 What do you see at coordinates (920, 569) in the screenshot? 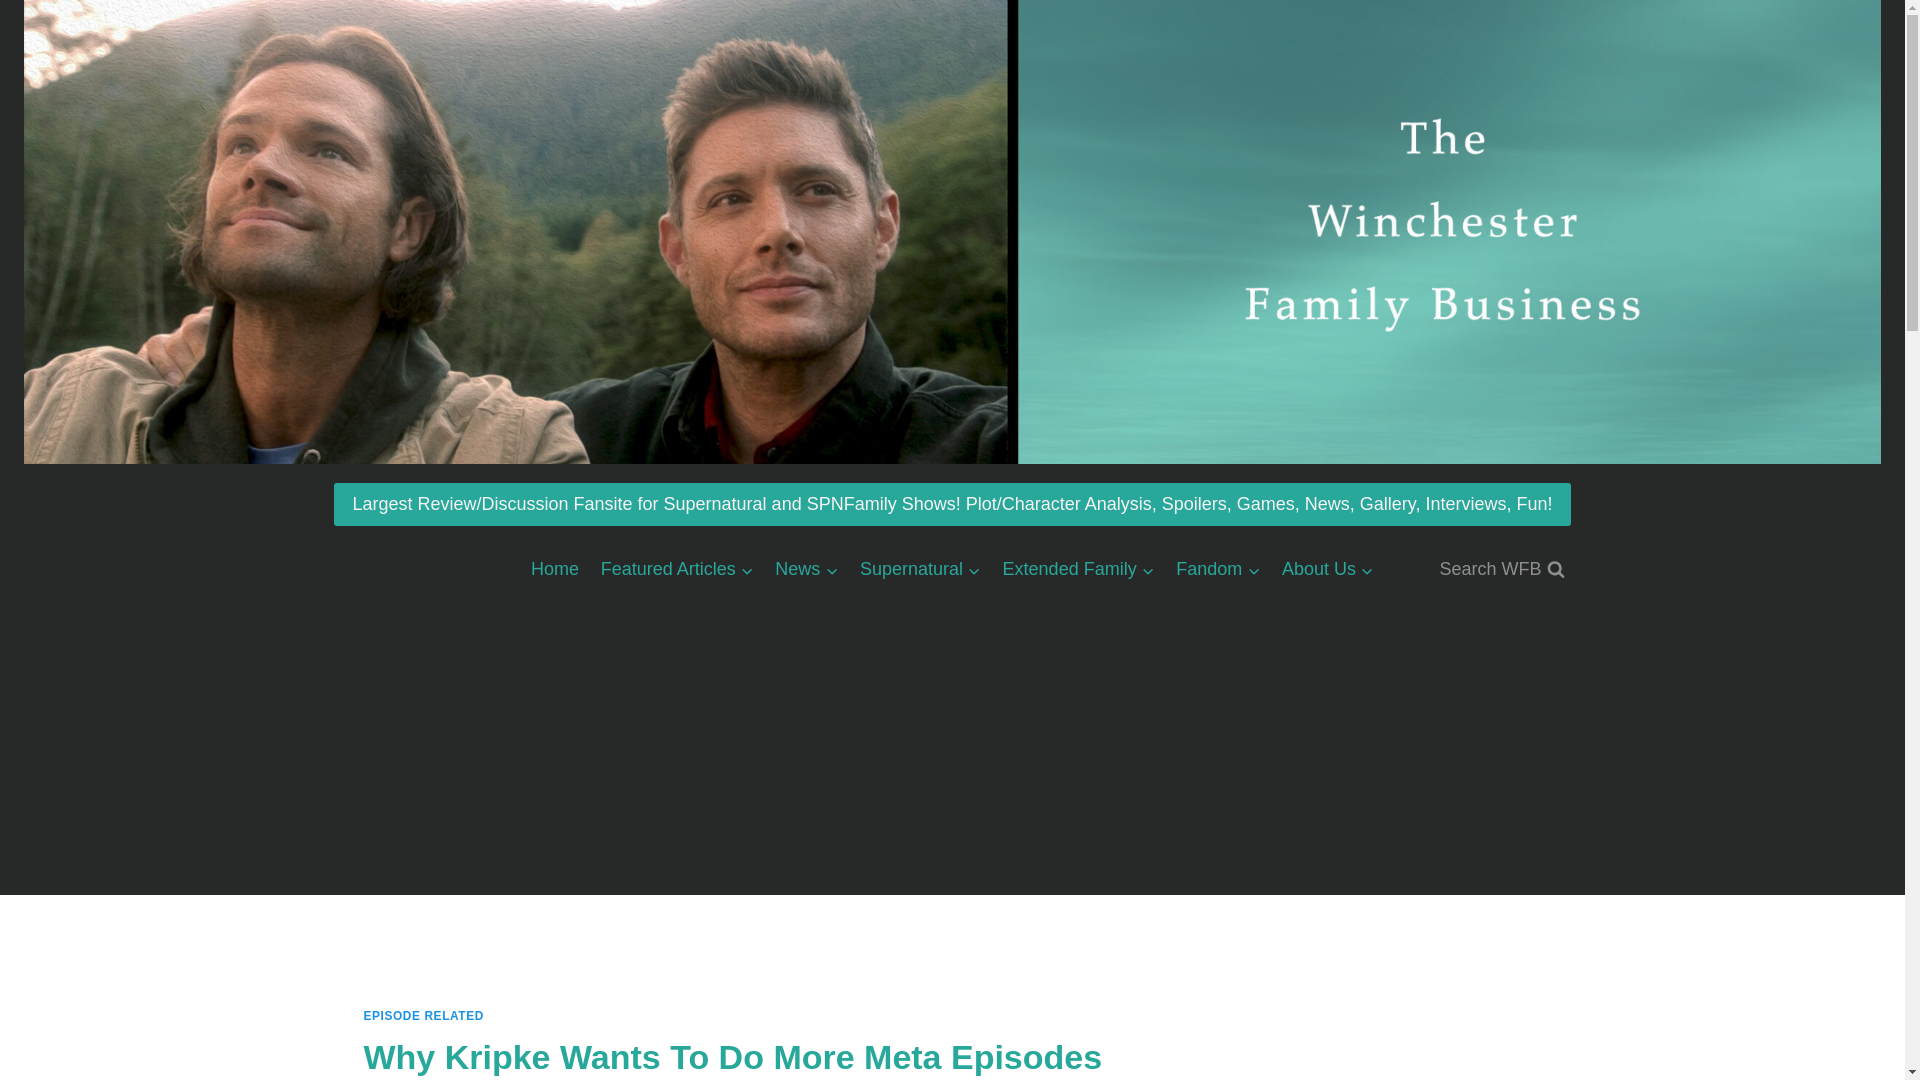
I see `Supernatural` at bounding box center [920, 569].